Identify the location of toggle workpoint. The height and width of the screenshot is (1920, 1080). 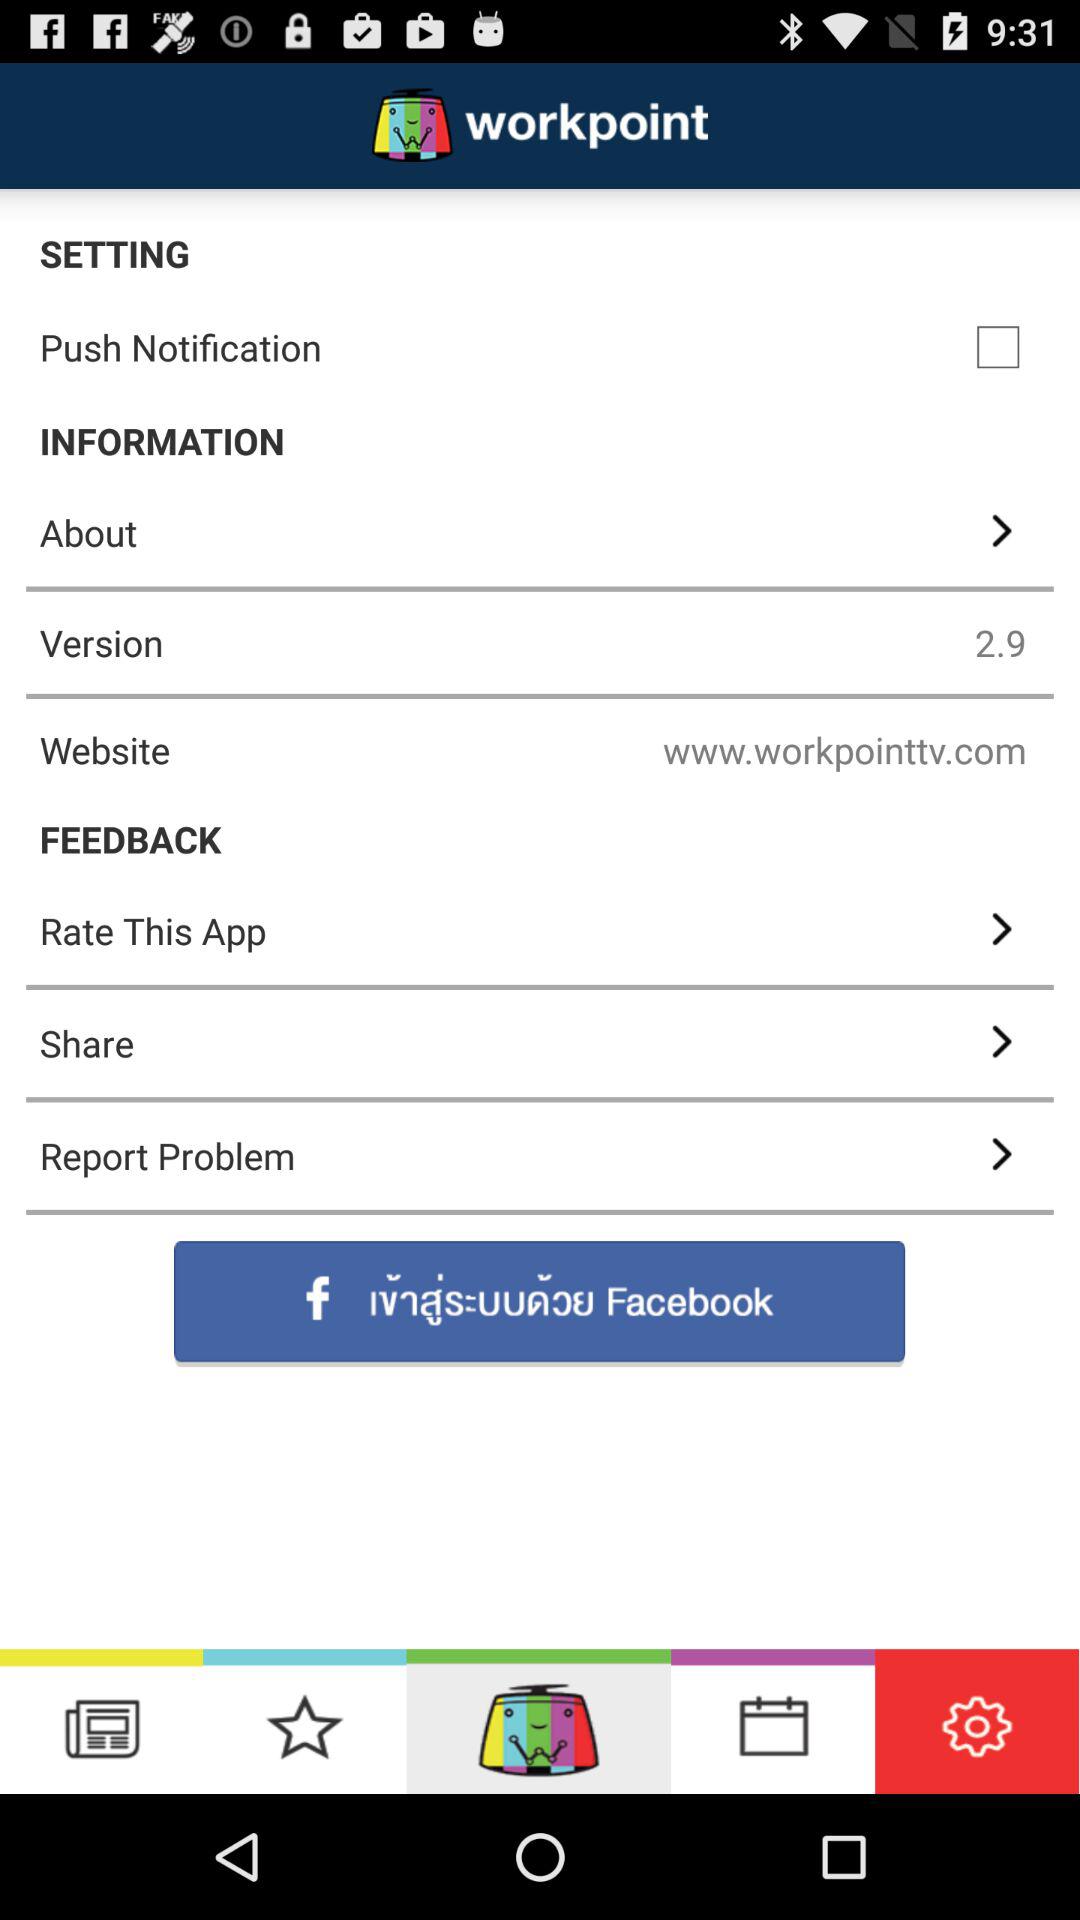
(538, 1722).